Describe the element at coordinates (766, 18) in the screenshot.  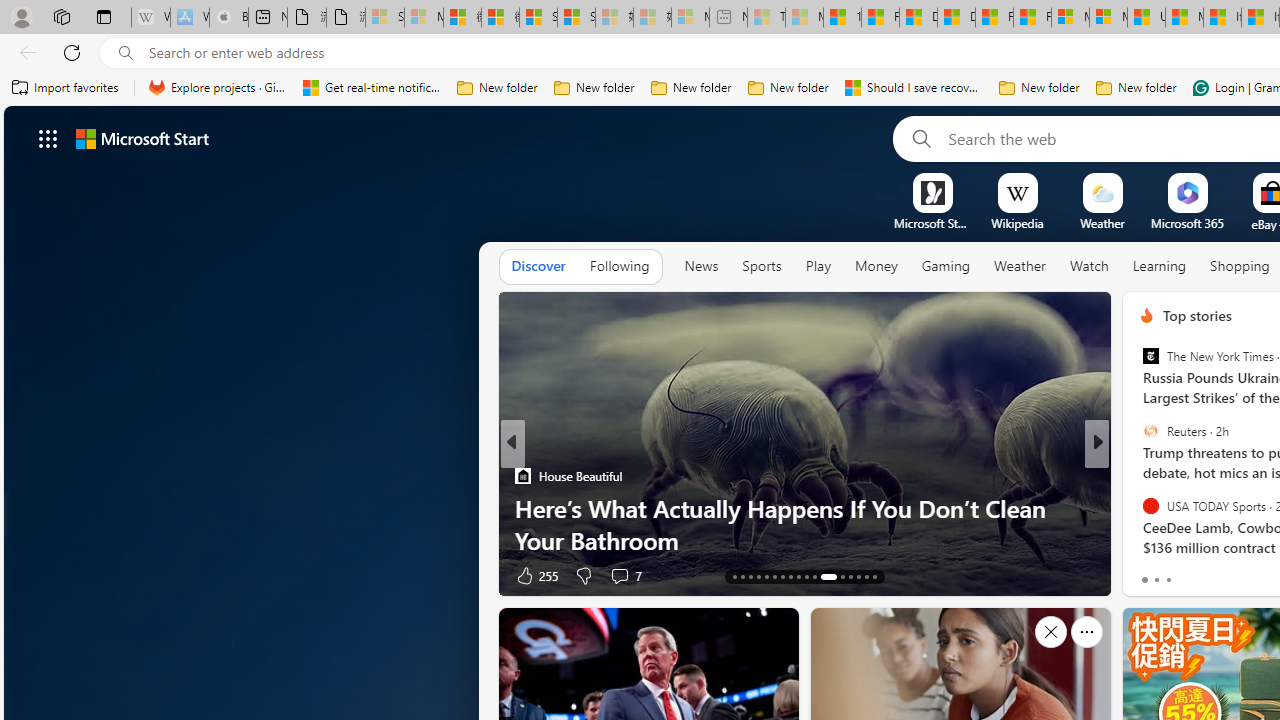
I see `Top Stories - MSN - Sleeping` at that location.